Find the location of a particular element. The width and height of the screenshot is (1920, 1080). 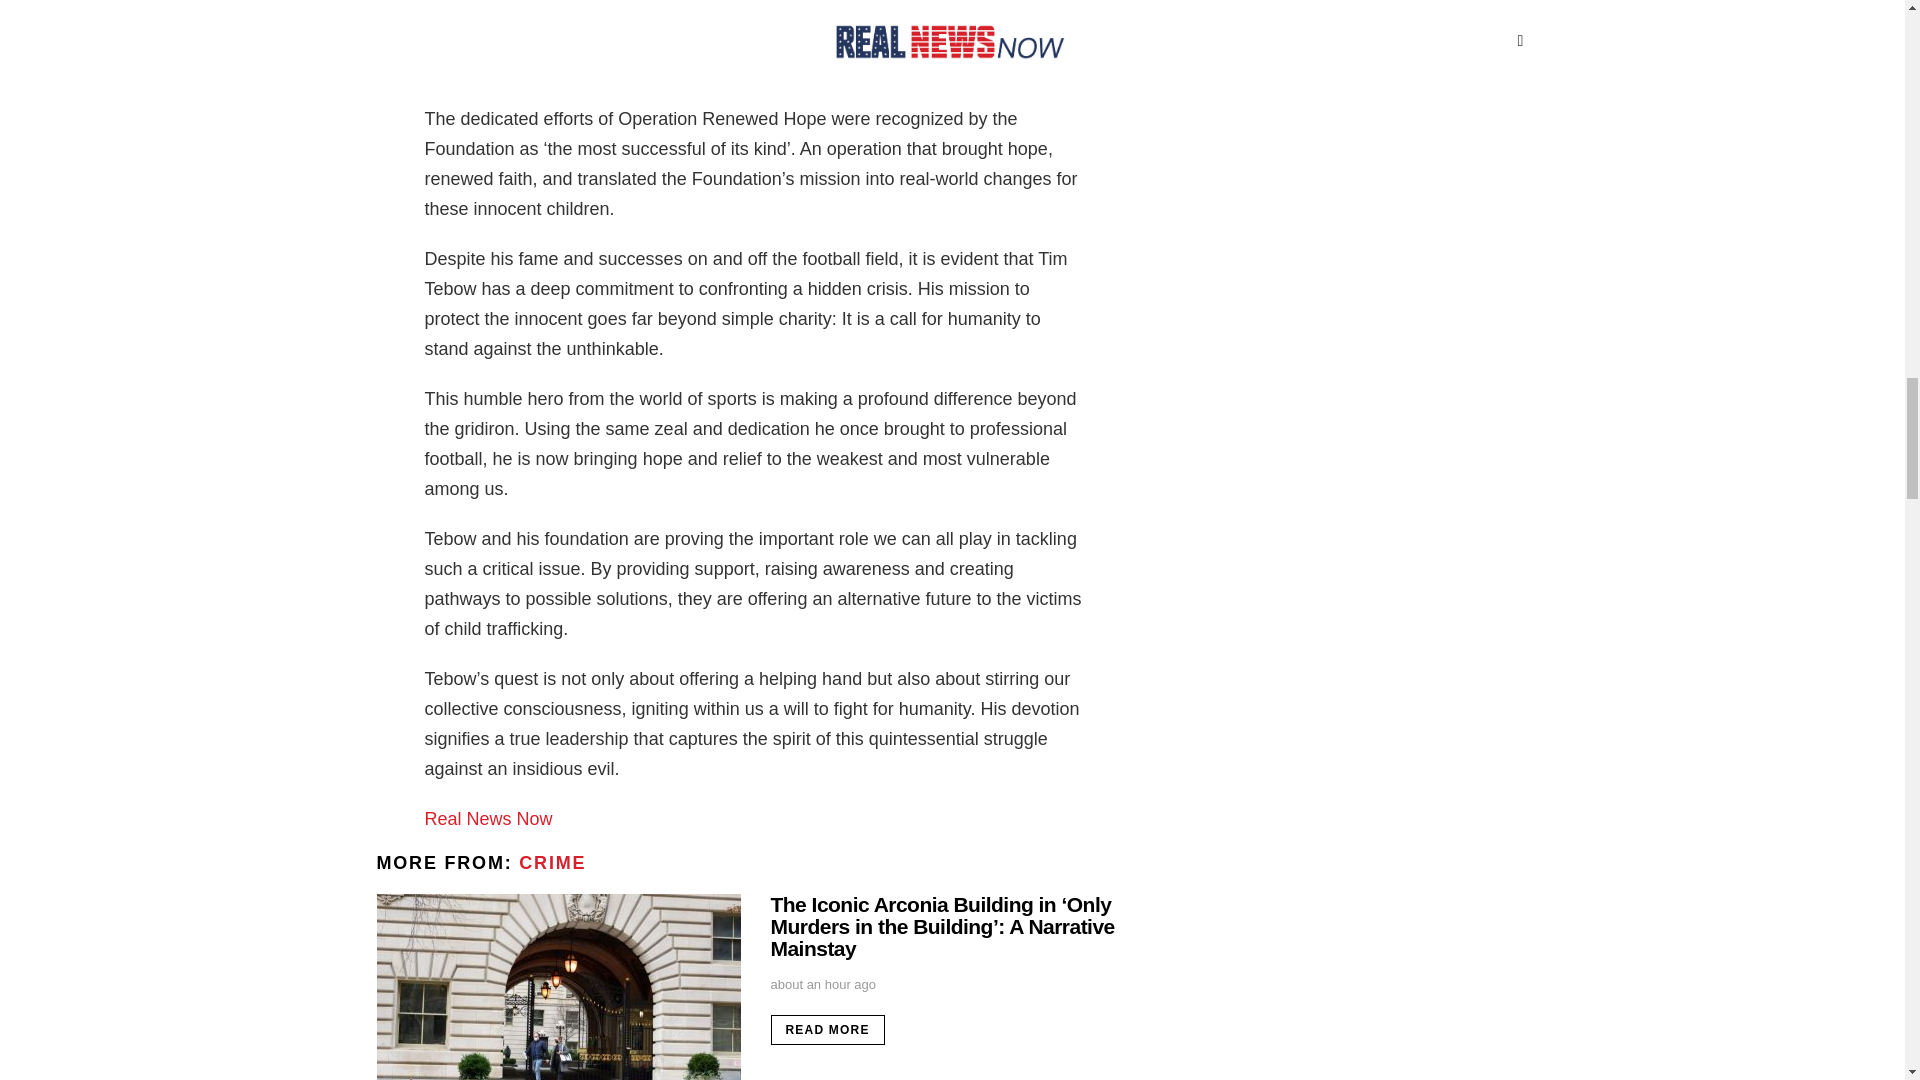

Real News Now is located at coordinates (488, 818).